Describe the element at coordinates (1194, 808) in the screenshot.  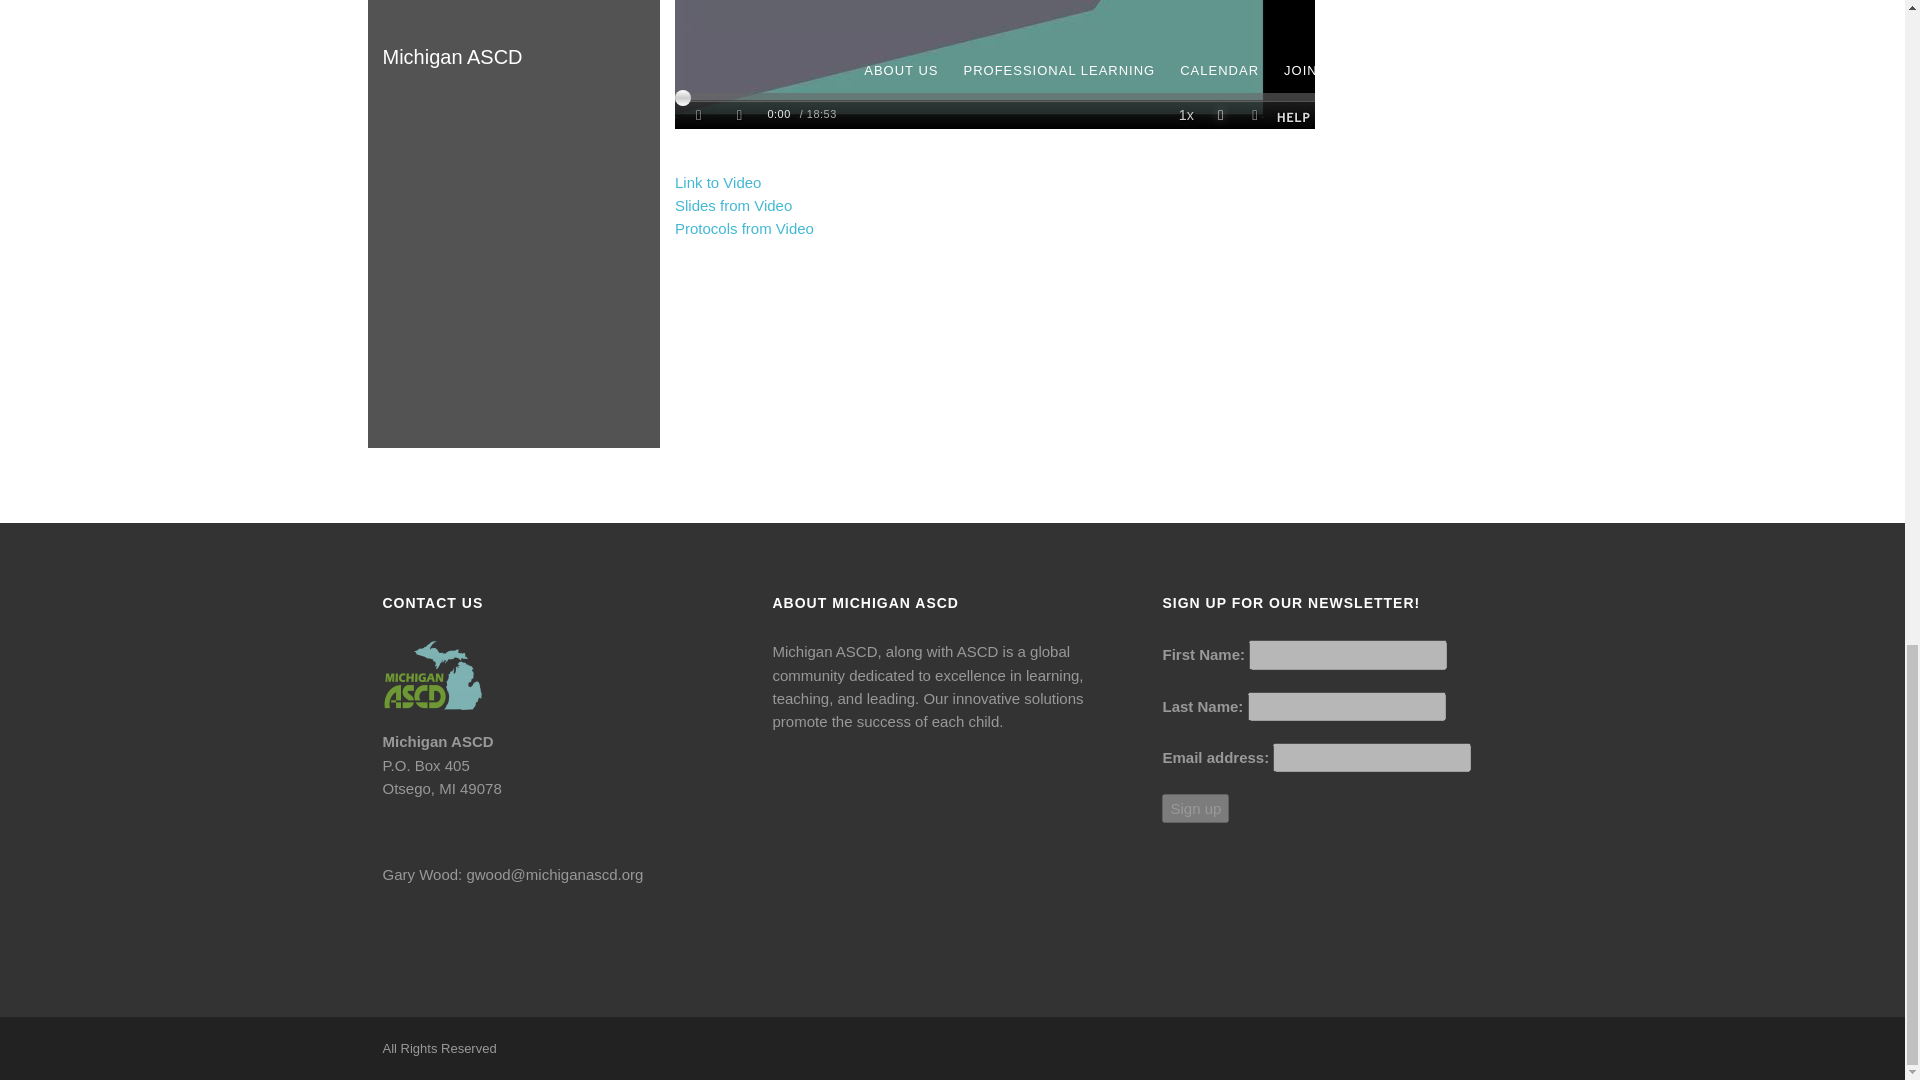
I see `Sign up` at that location.